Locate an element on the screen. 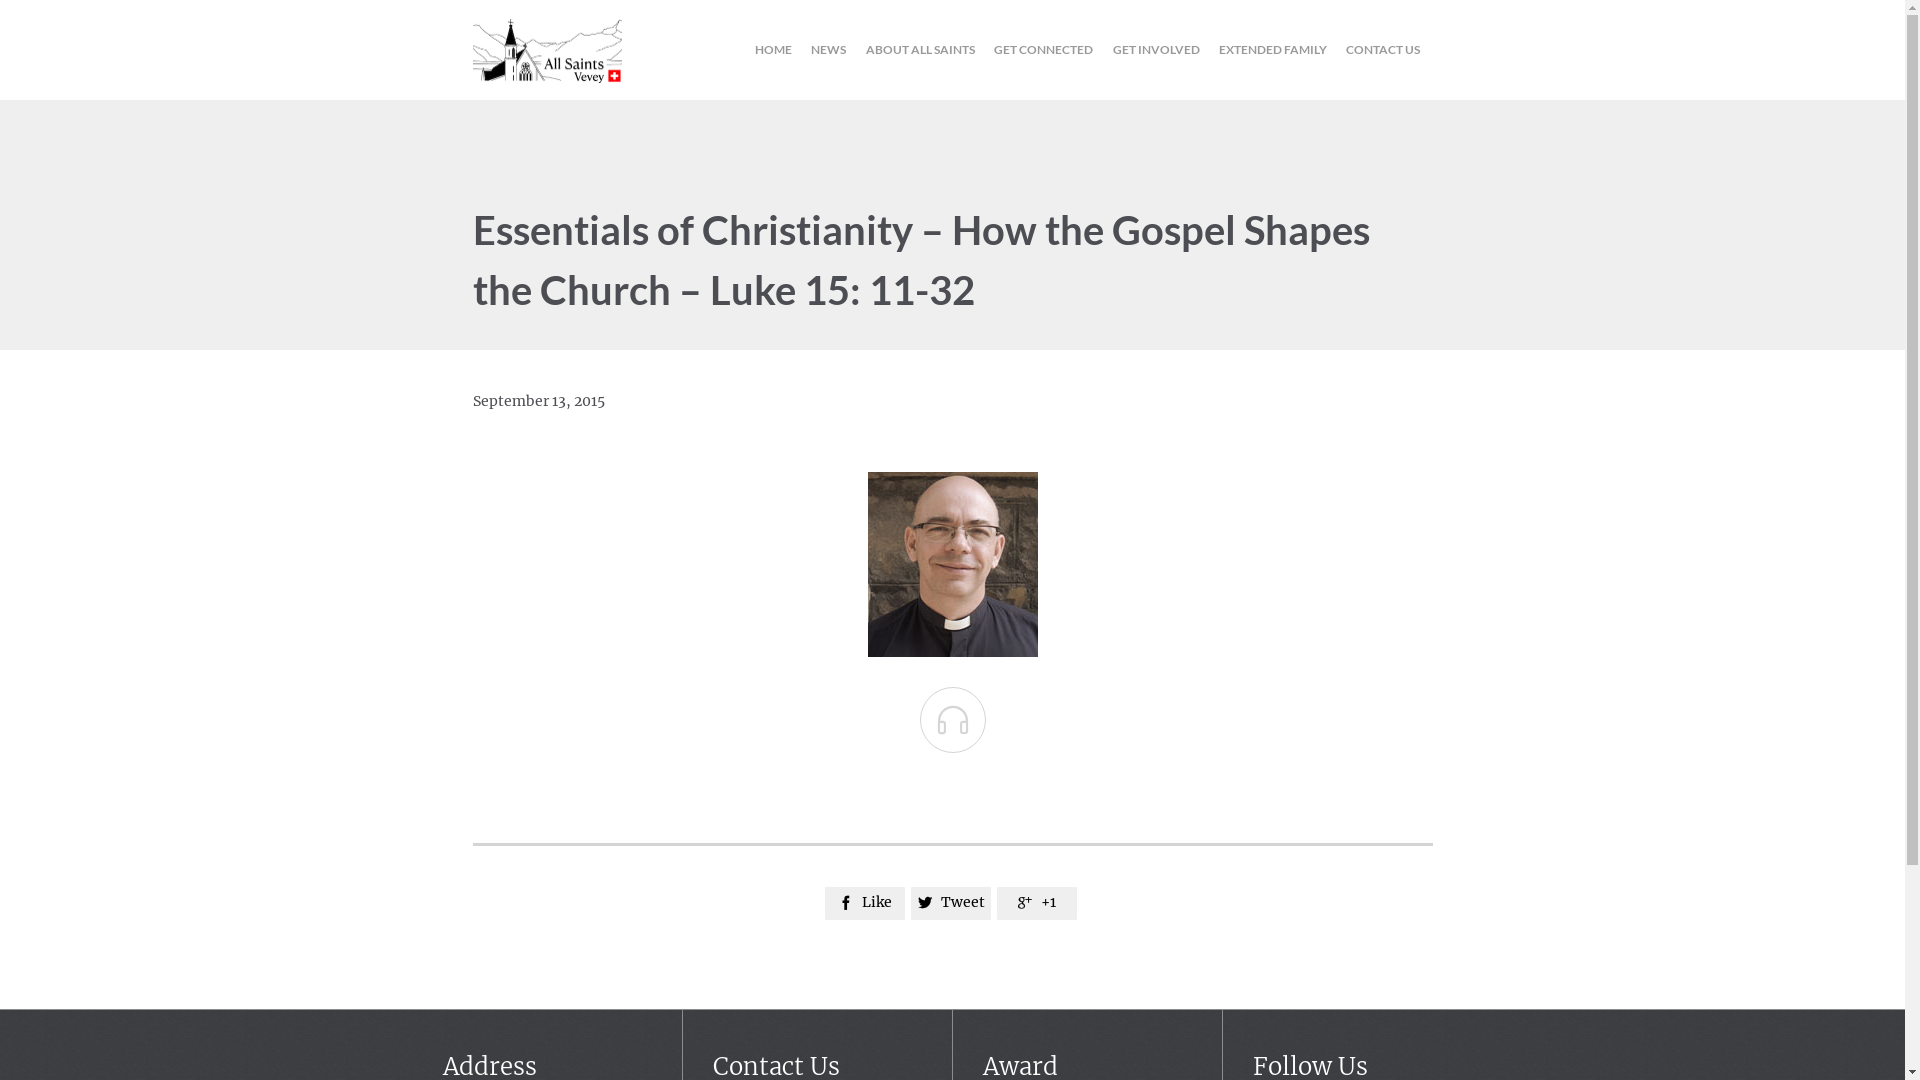  Skip to content is located at coordinates (1432, 28).